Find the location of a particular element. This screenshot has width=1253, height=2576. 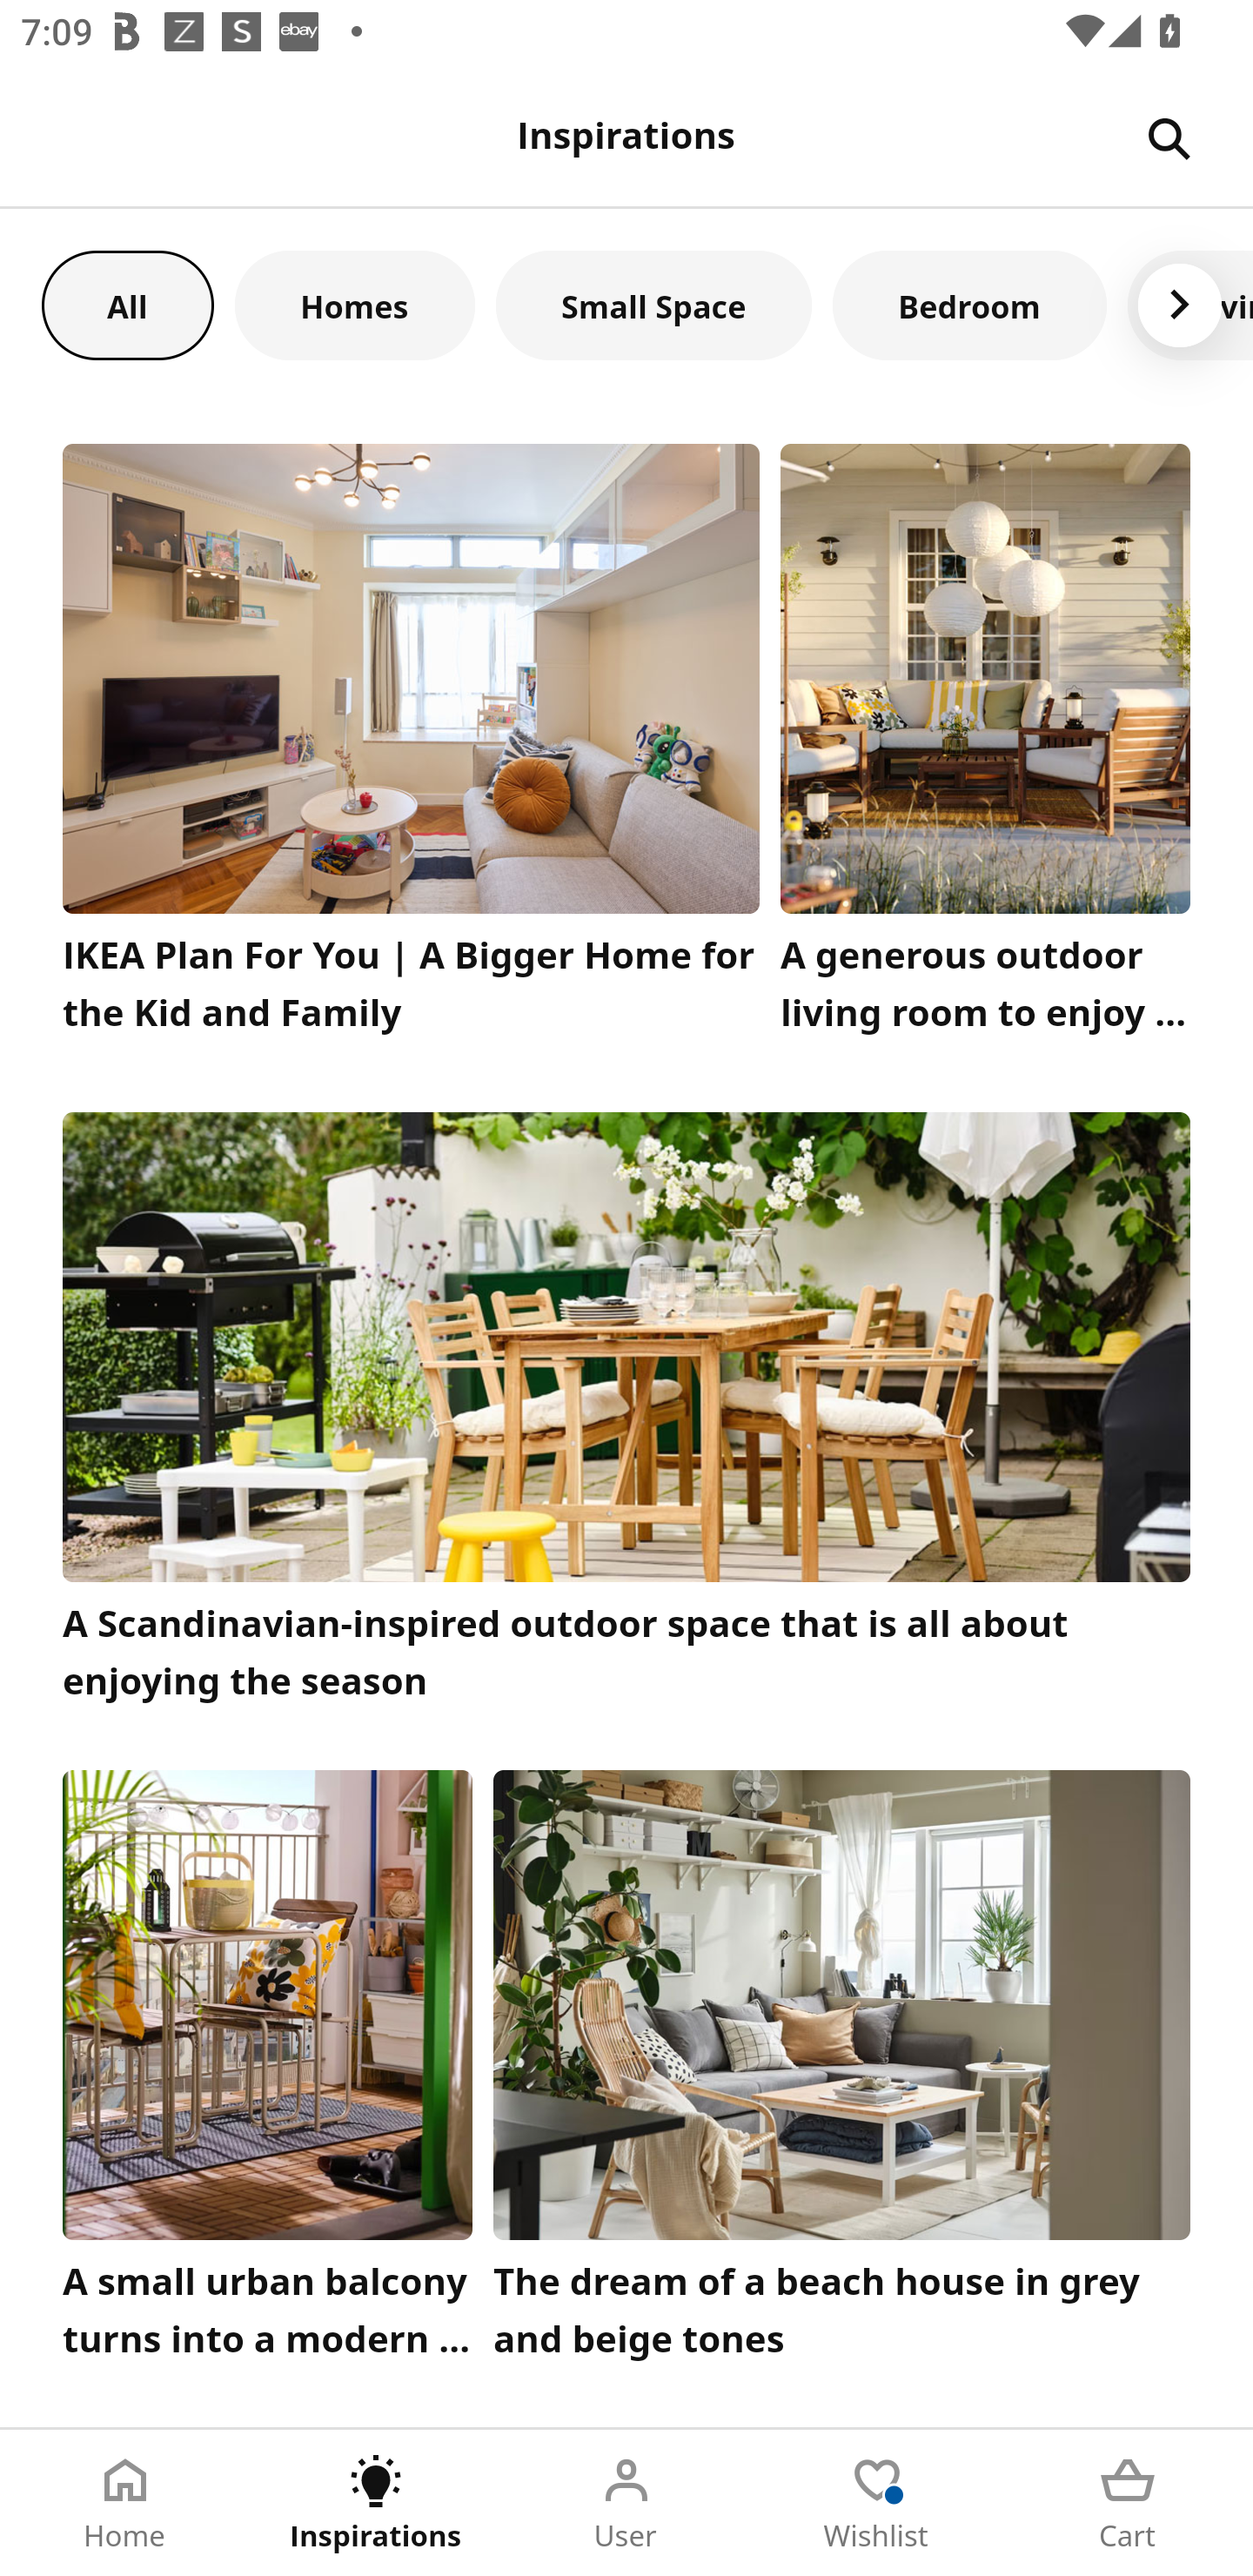

Bedroom is located at coordinates (969, 305).